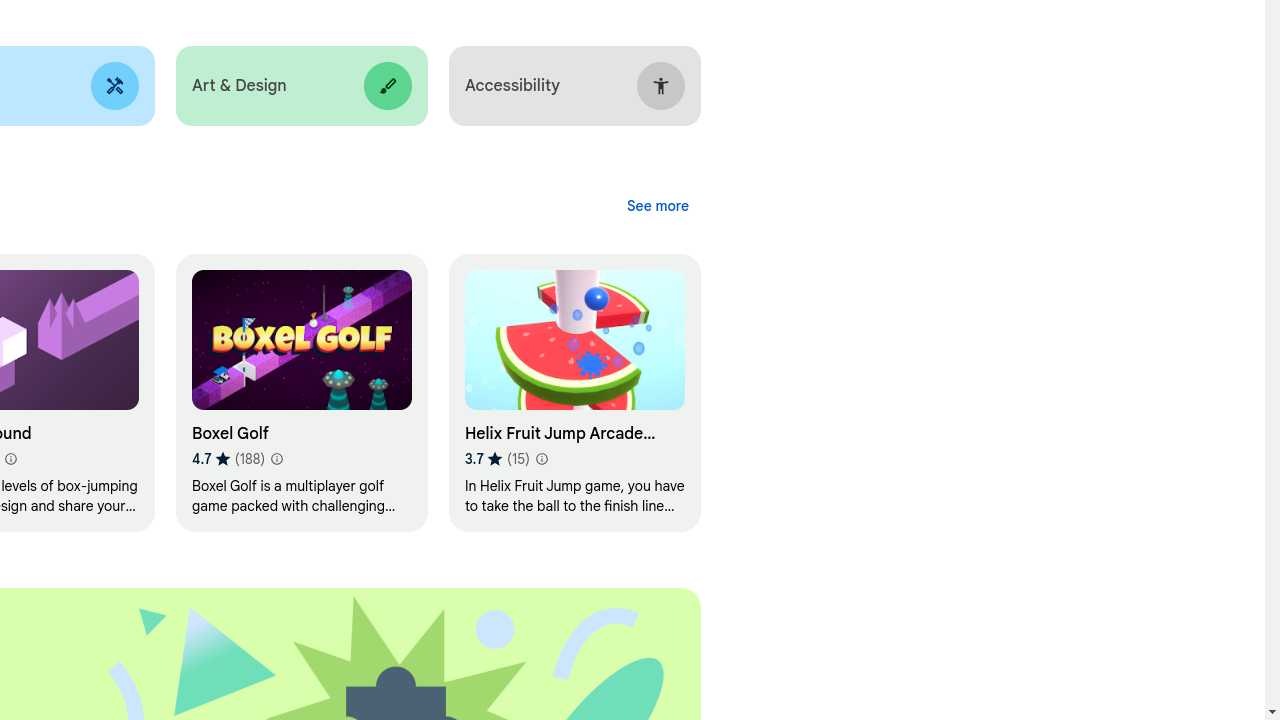 The image size is (1280, 720). What do you see at coordinates (541, 460) in the screenshot?
I see `Learn more about results and reviews "Helix Fruit Jump Arcade Game"` at bounding box center [541, 460].